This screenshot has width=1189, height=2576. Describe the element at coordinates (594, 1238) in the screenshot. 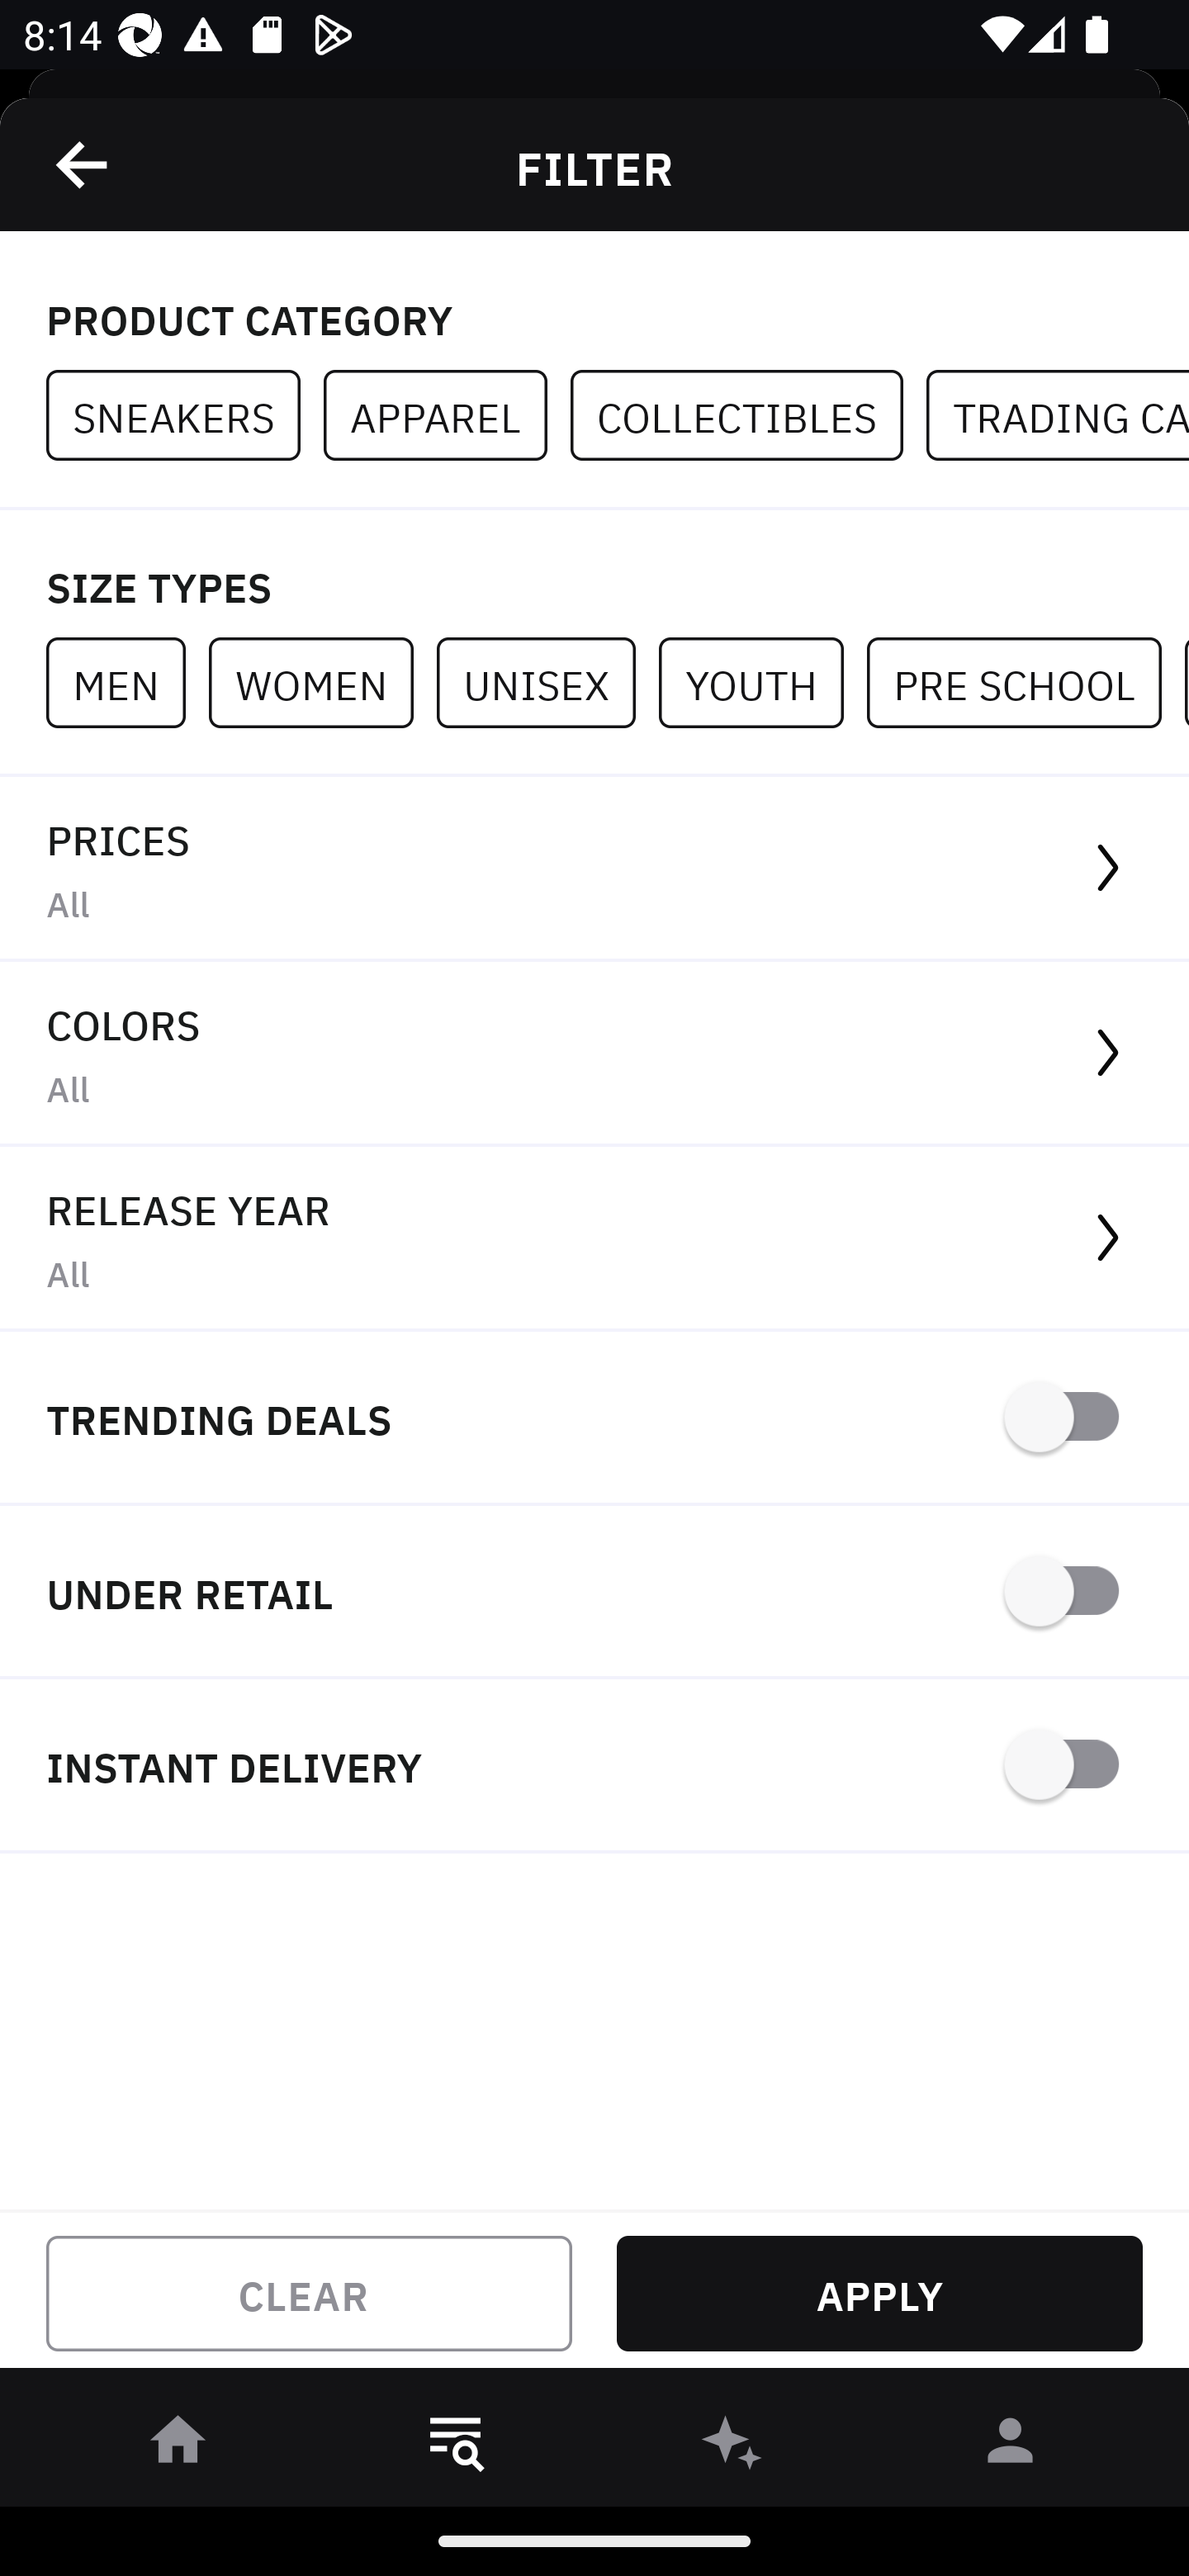

I see `RELEASE YEAR All` at that location.